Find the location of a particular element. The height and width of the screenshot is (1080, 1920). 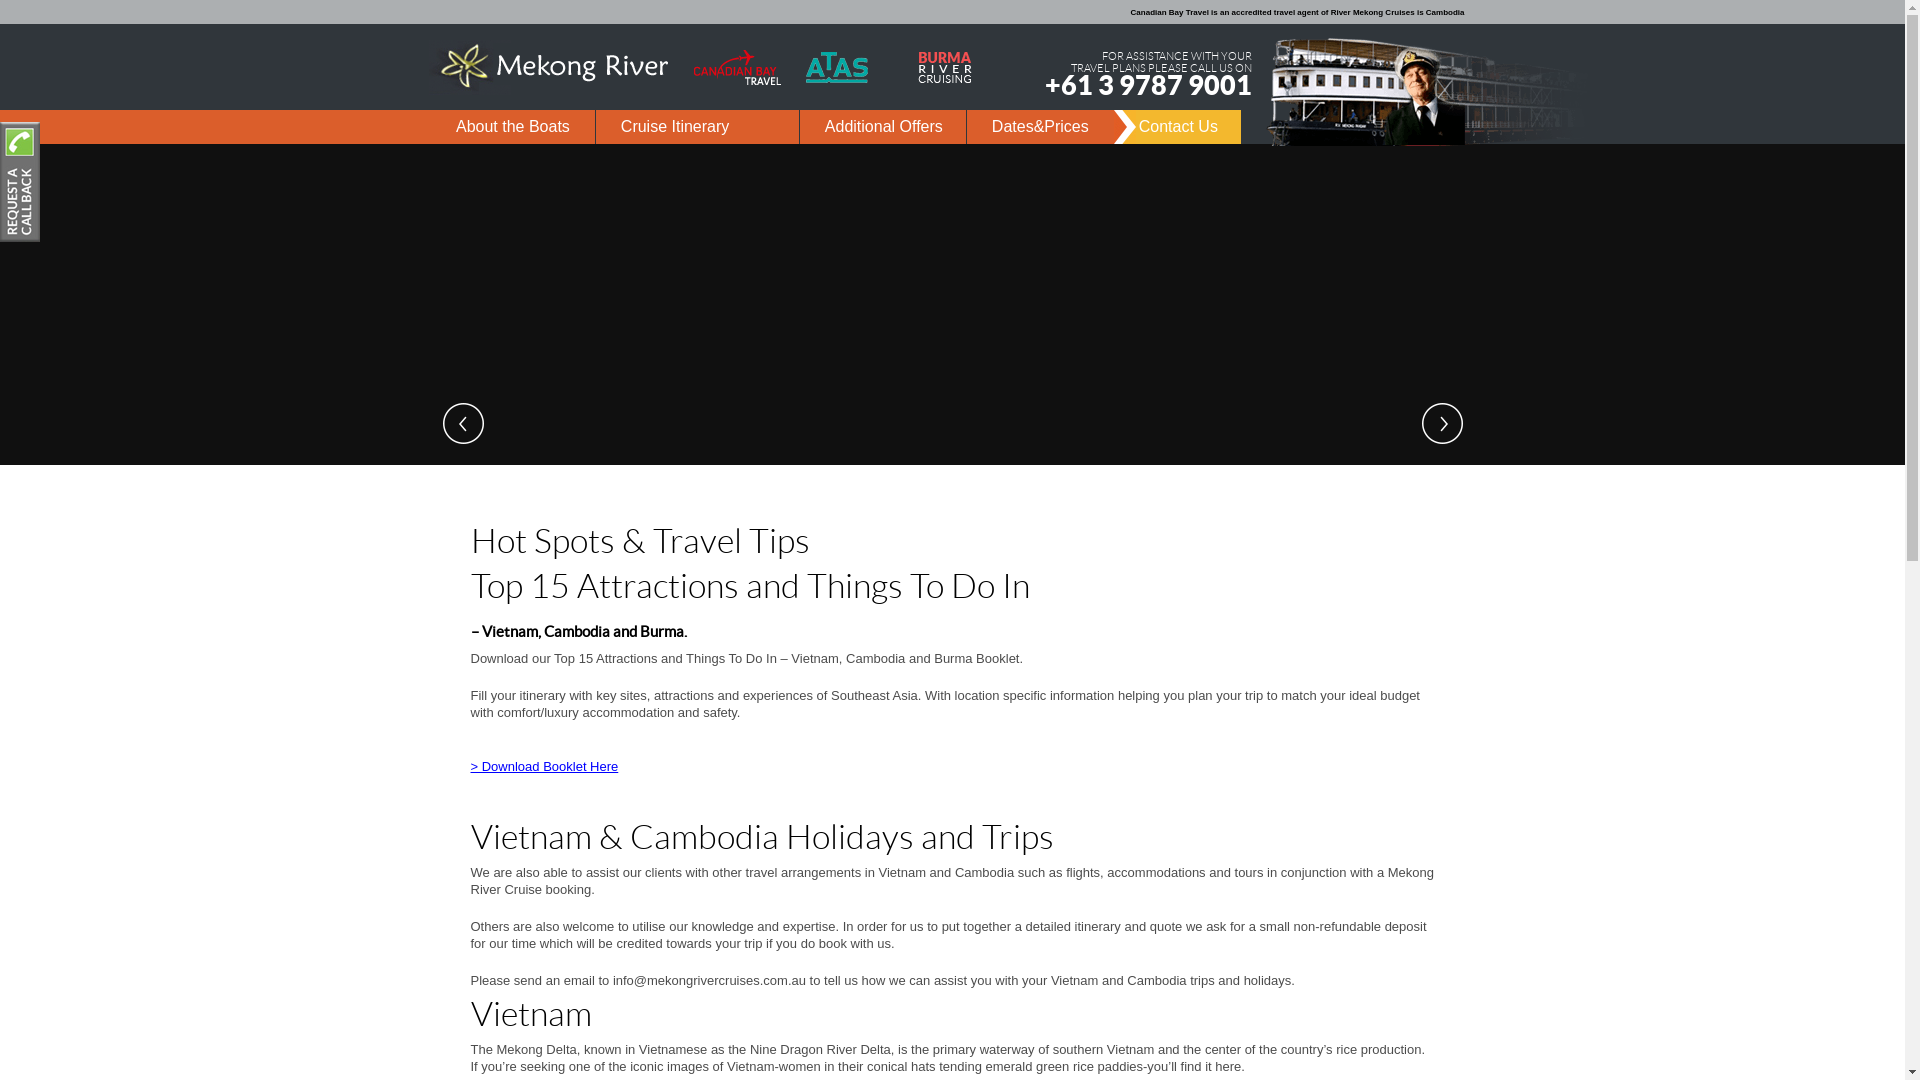

Contact Us is located at coordinates (1178, 127).